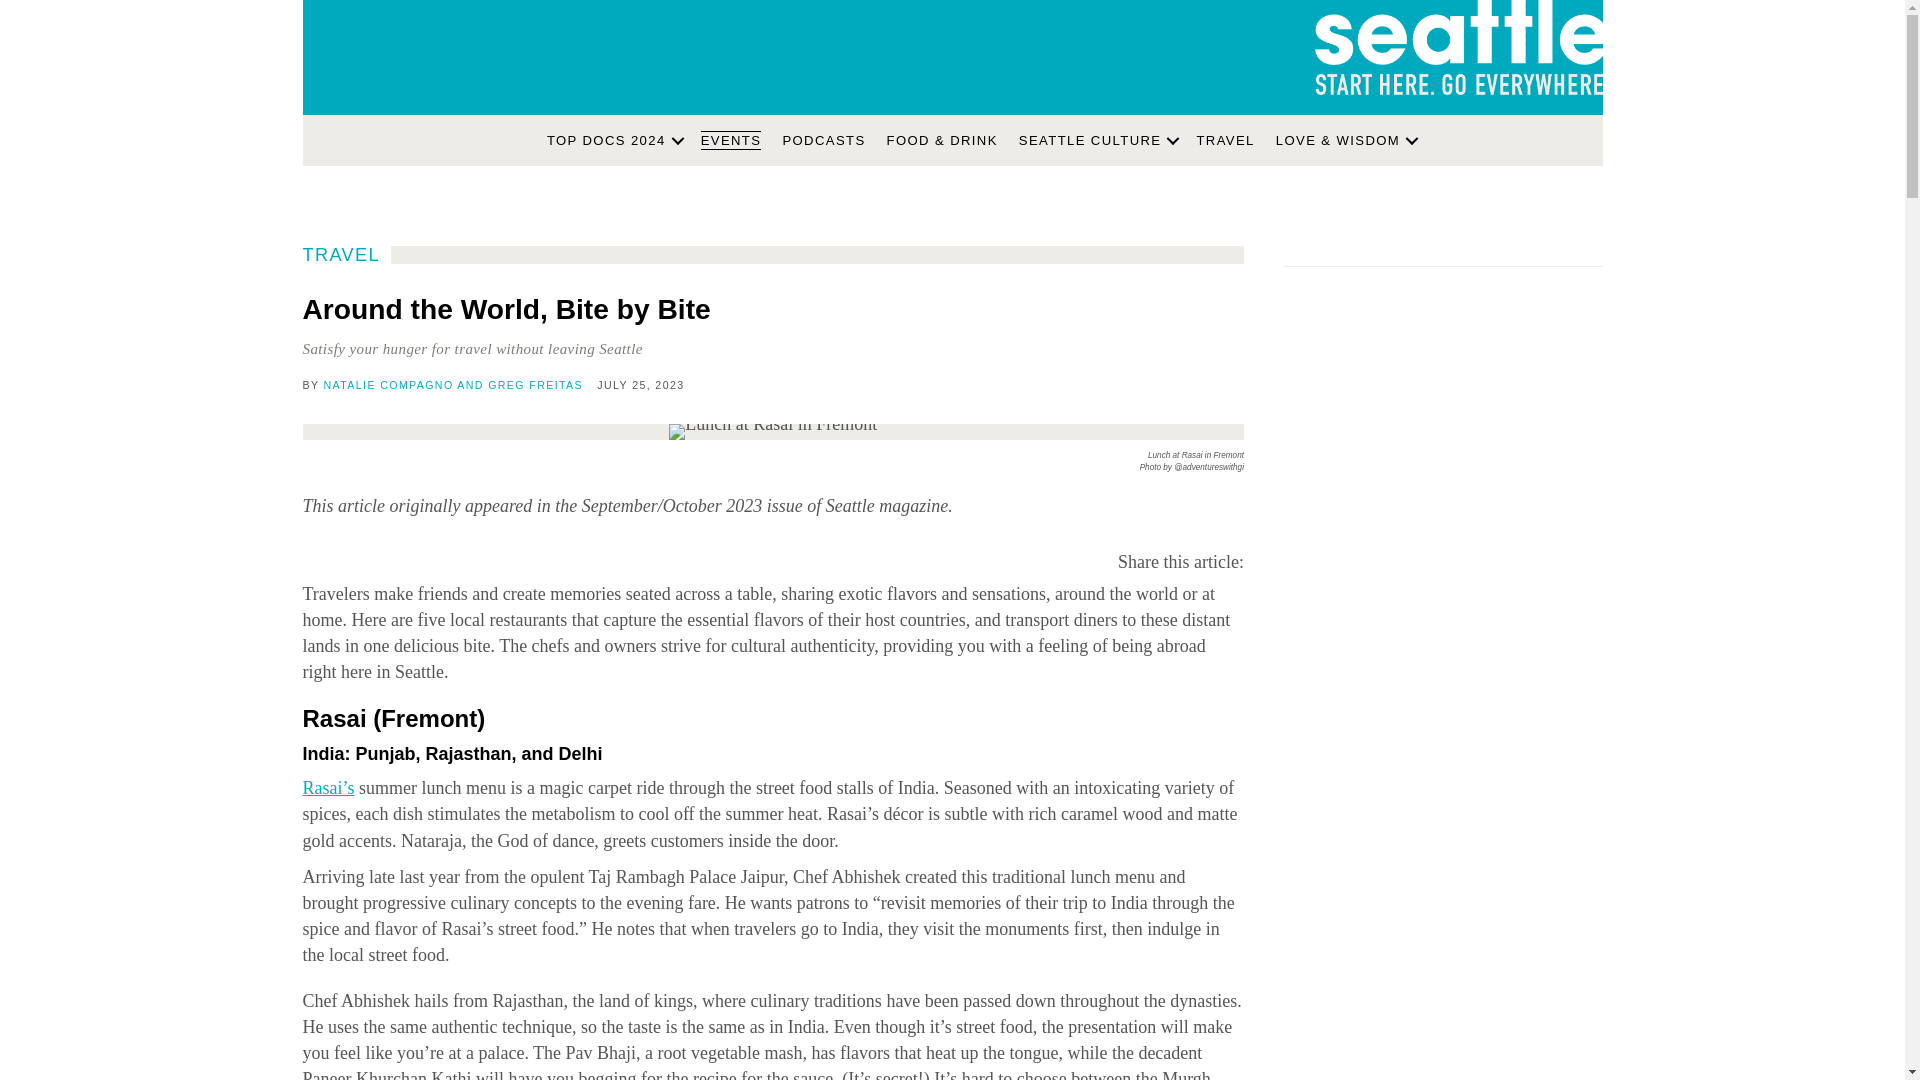 The image size is (1920, 1080). What do you see at coordinates (823, 140) in the screenshot?
I see `PODCASTS` at bounding box center [823, 140].